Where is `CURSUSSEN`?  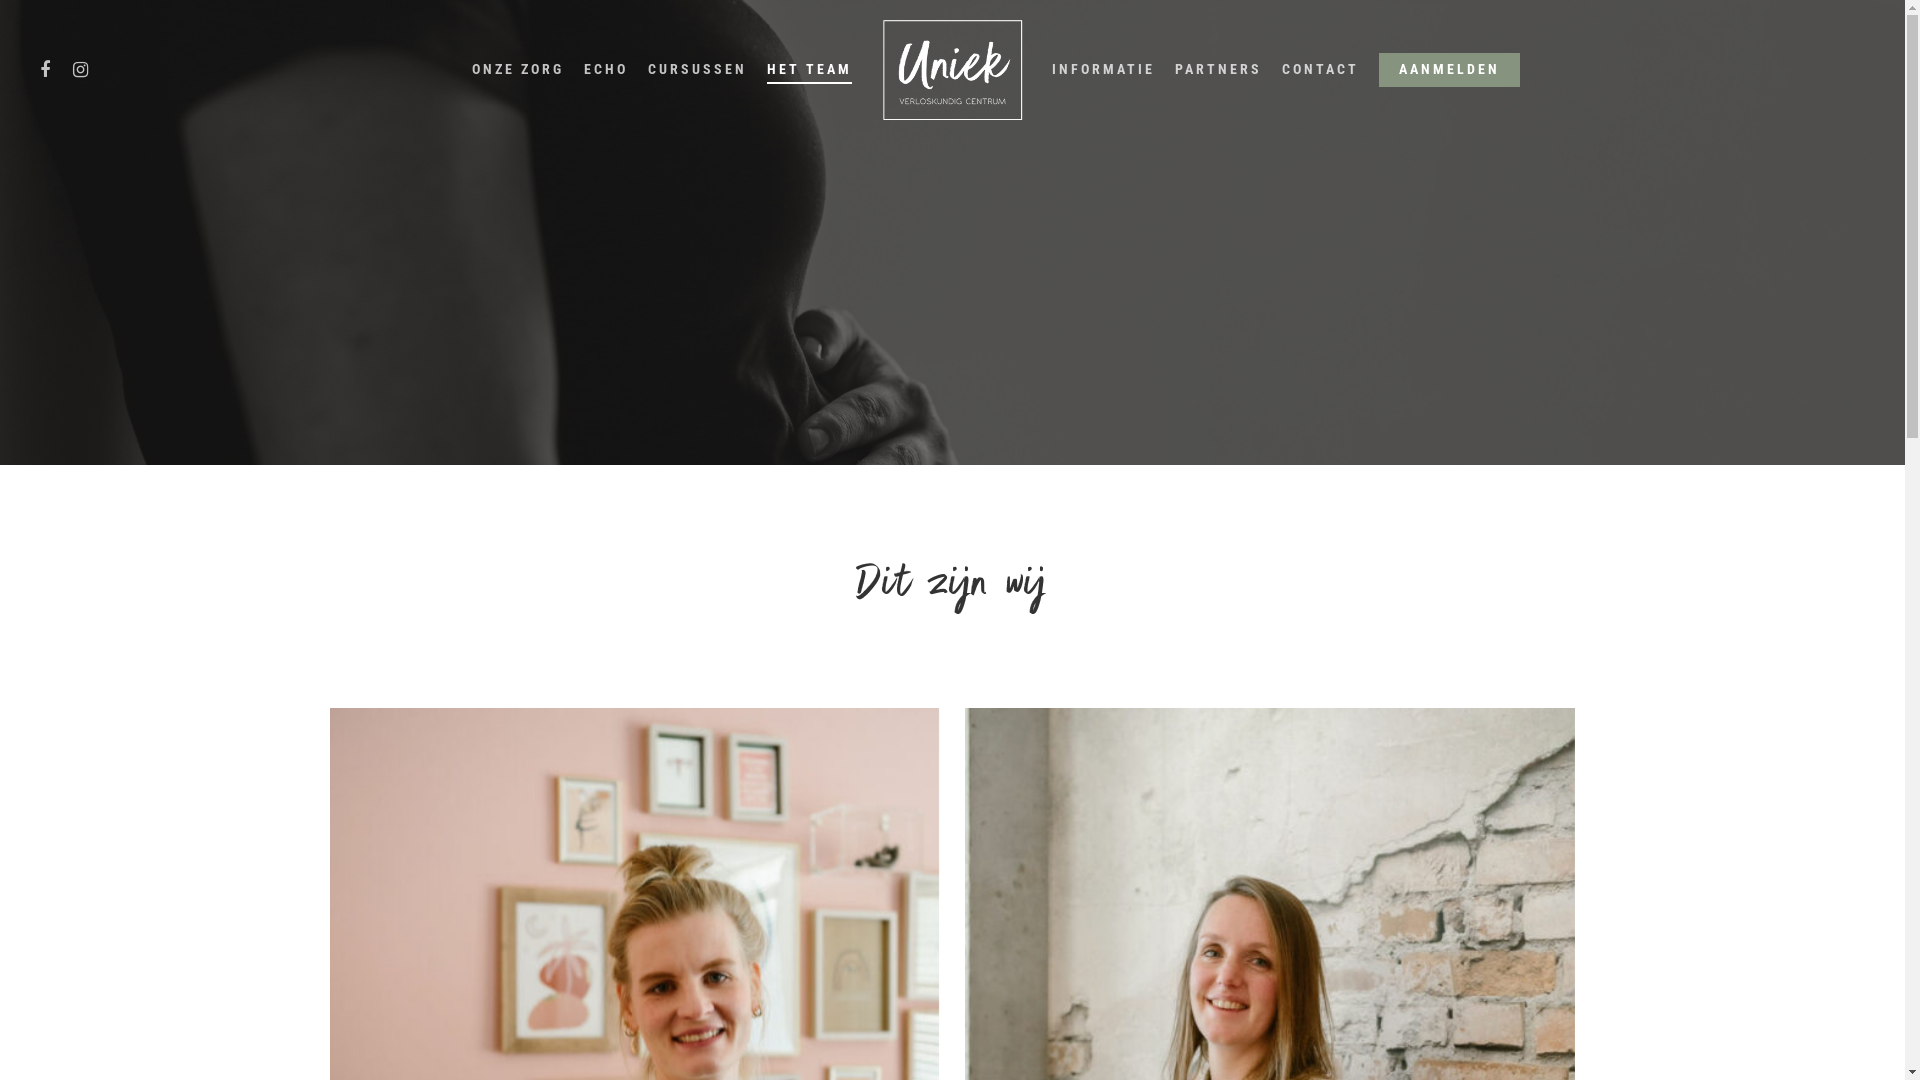
CURSUSSEN is located at coordinates (698, 70).